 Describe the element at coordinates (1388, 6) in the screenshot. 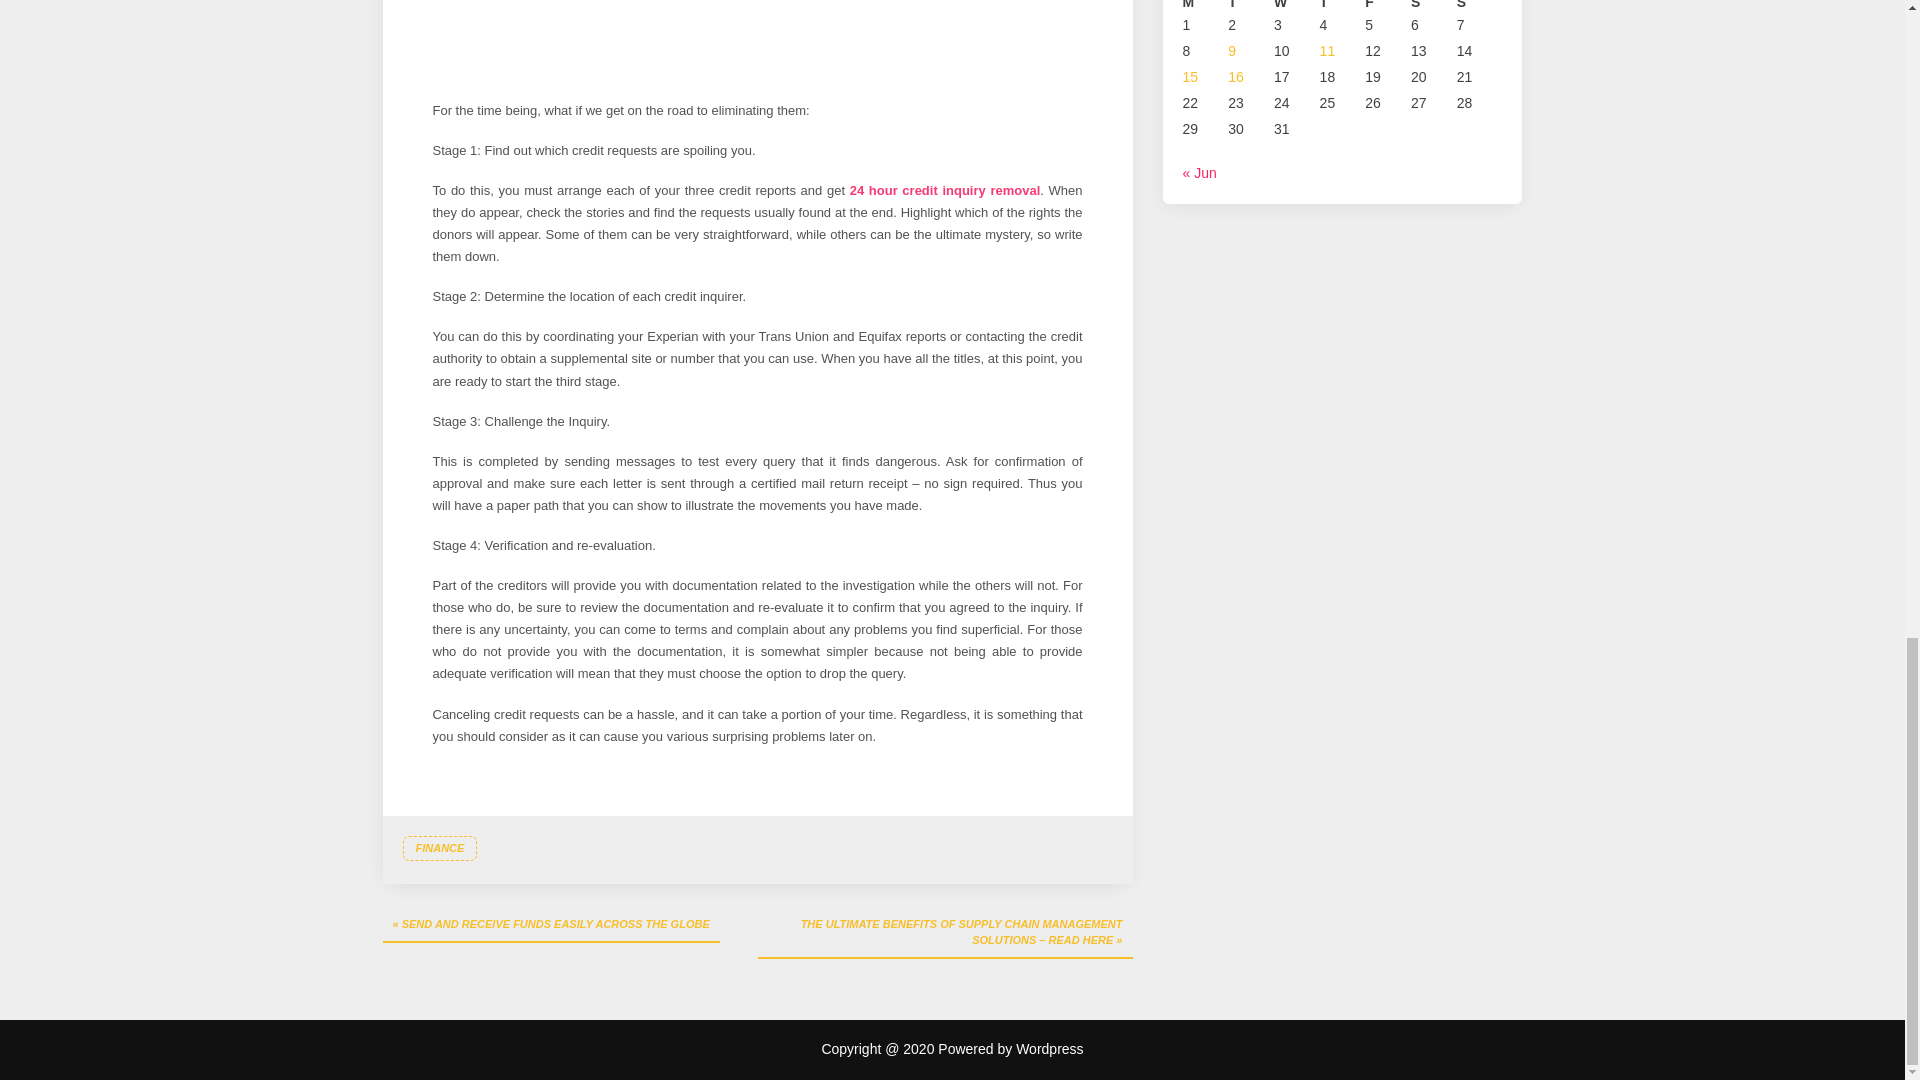

I see `Friday` at that location.